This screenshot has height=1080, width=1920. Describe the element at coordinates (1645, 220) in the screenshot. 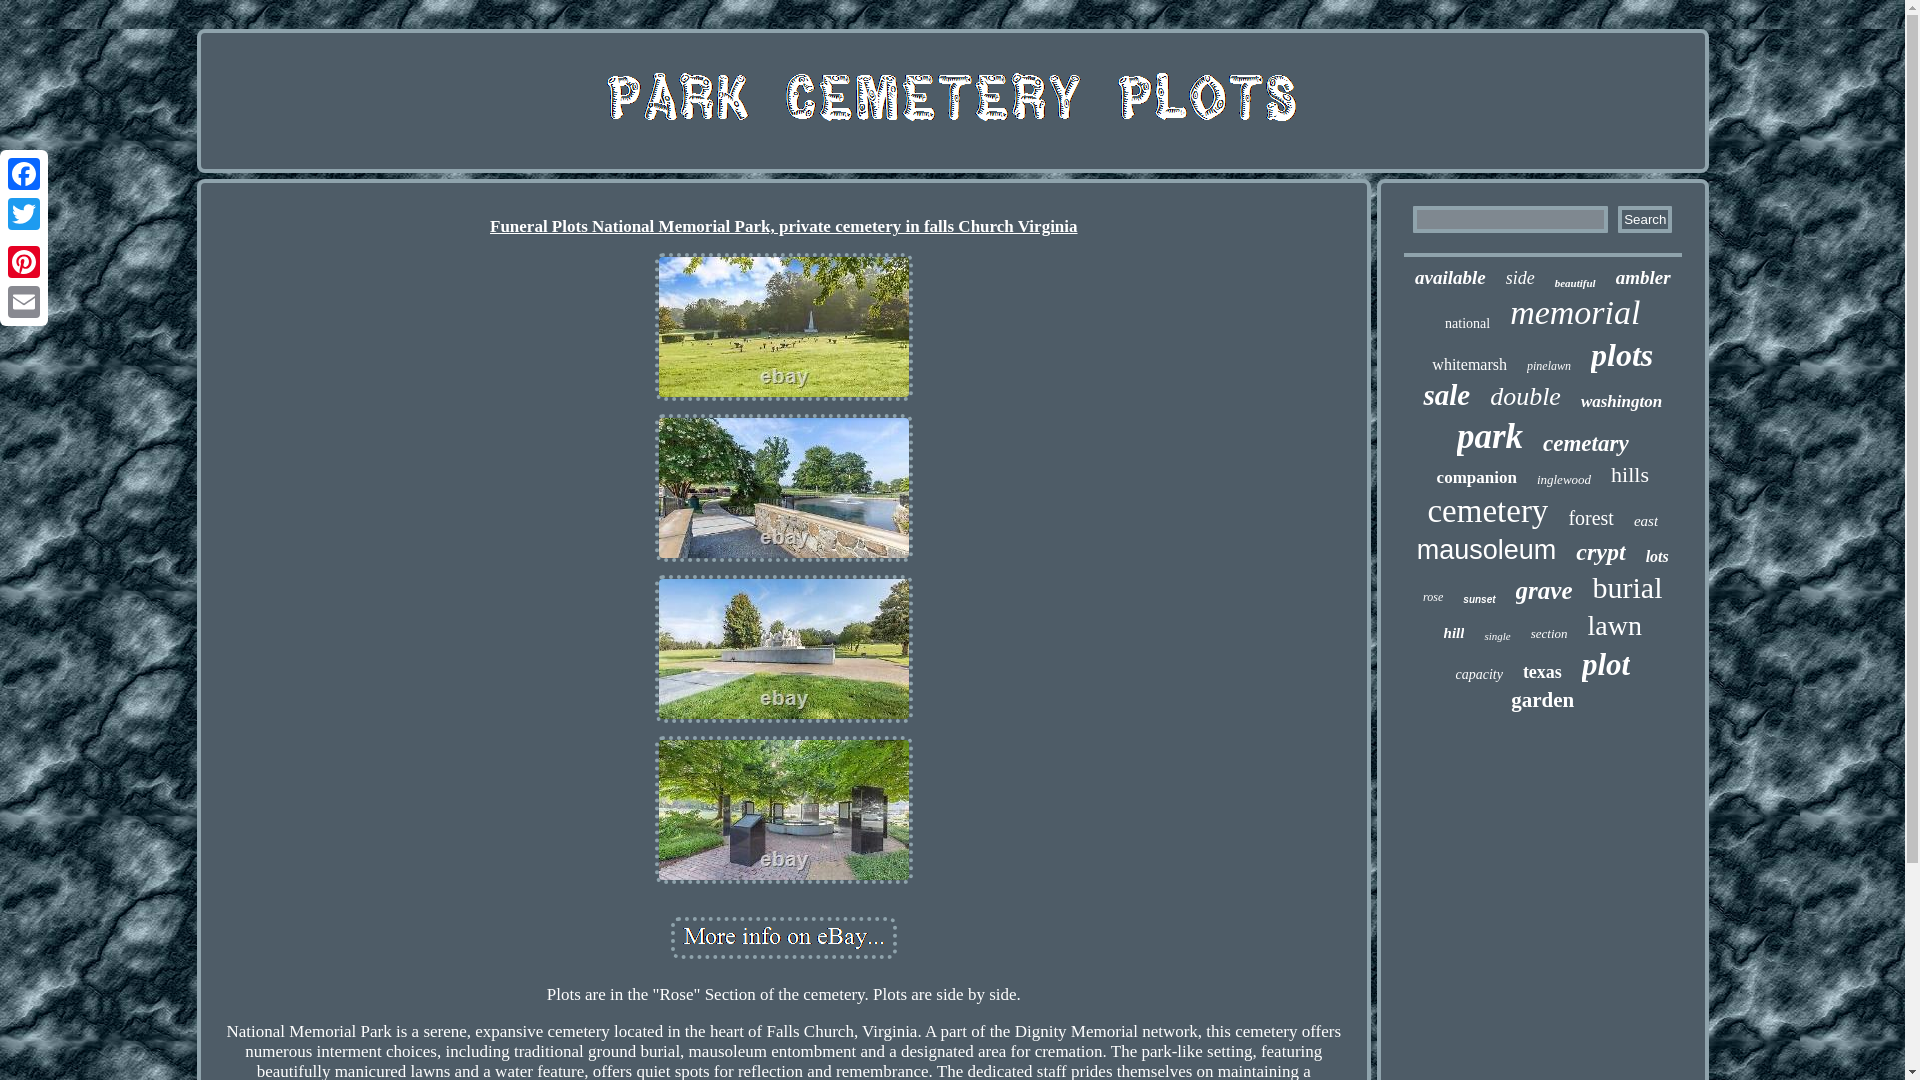

I see `Search` at that location.